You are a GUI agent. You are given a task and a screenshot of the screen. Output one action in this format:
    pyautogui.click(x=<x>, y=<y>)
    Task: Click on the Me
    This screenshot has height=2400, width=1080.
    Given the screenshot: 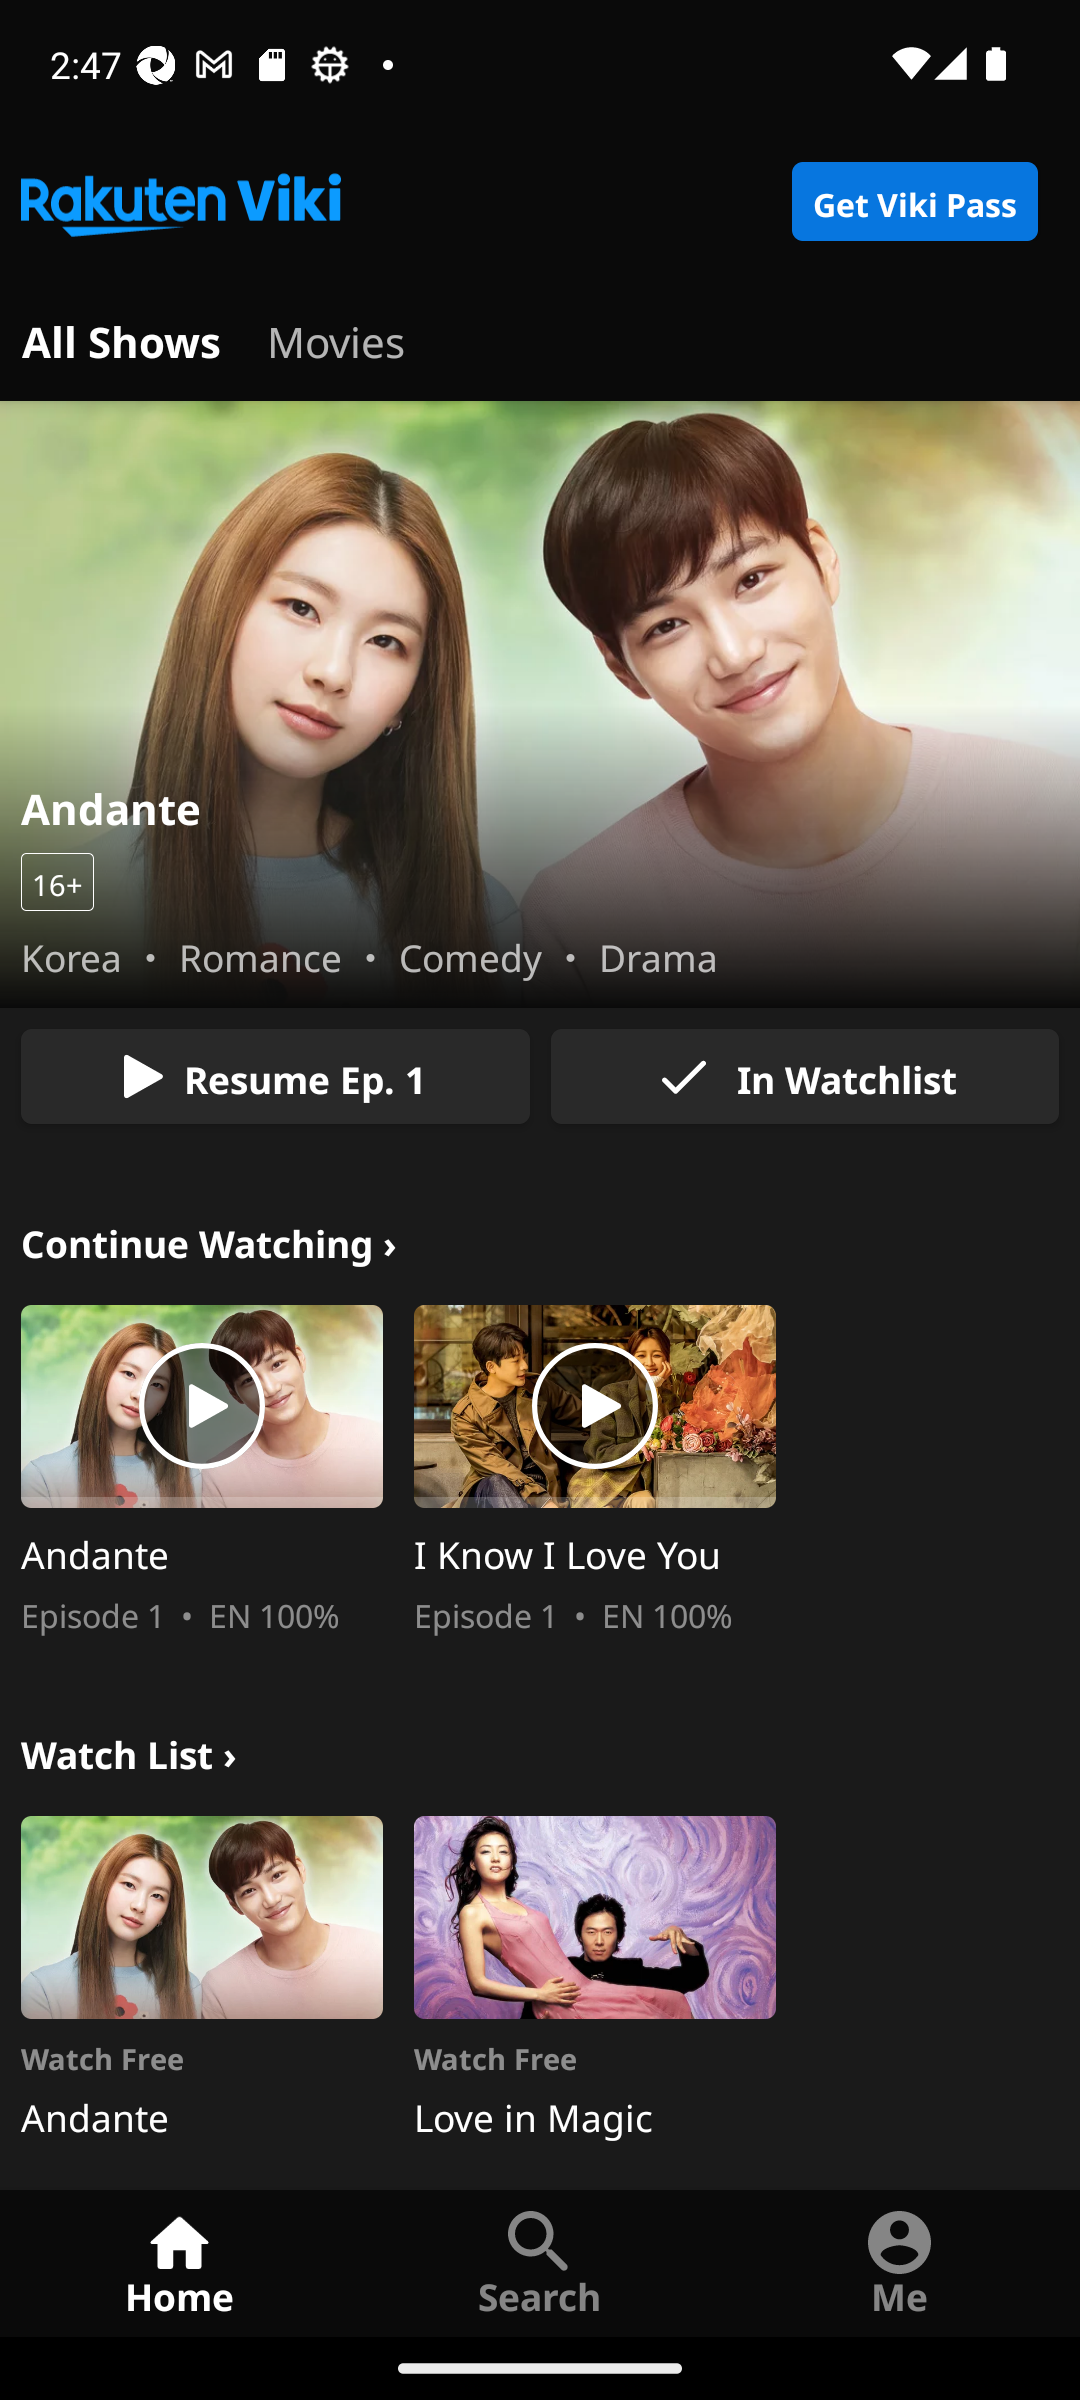 What is the action you would take?
    pyautogui.click(x=900, y=2262)
    